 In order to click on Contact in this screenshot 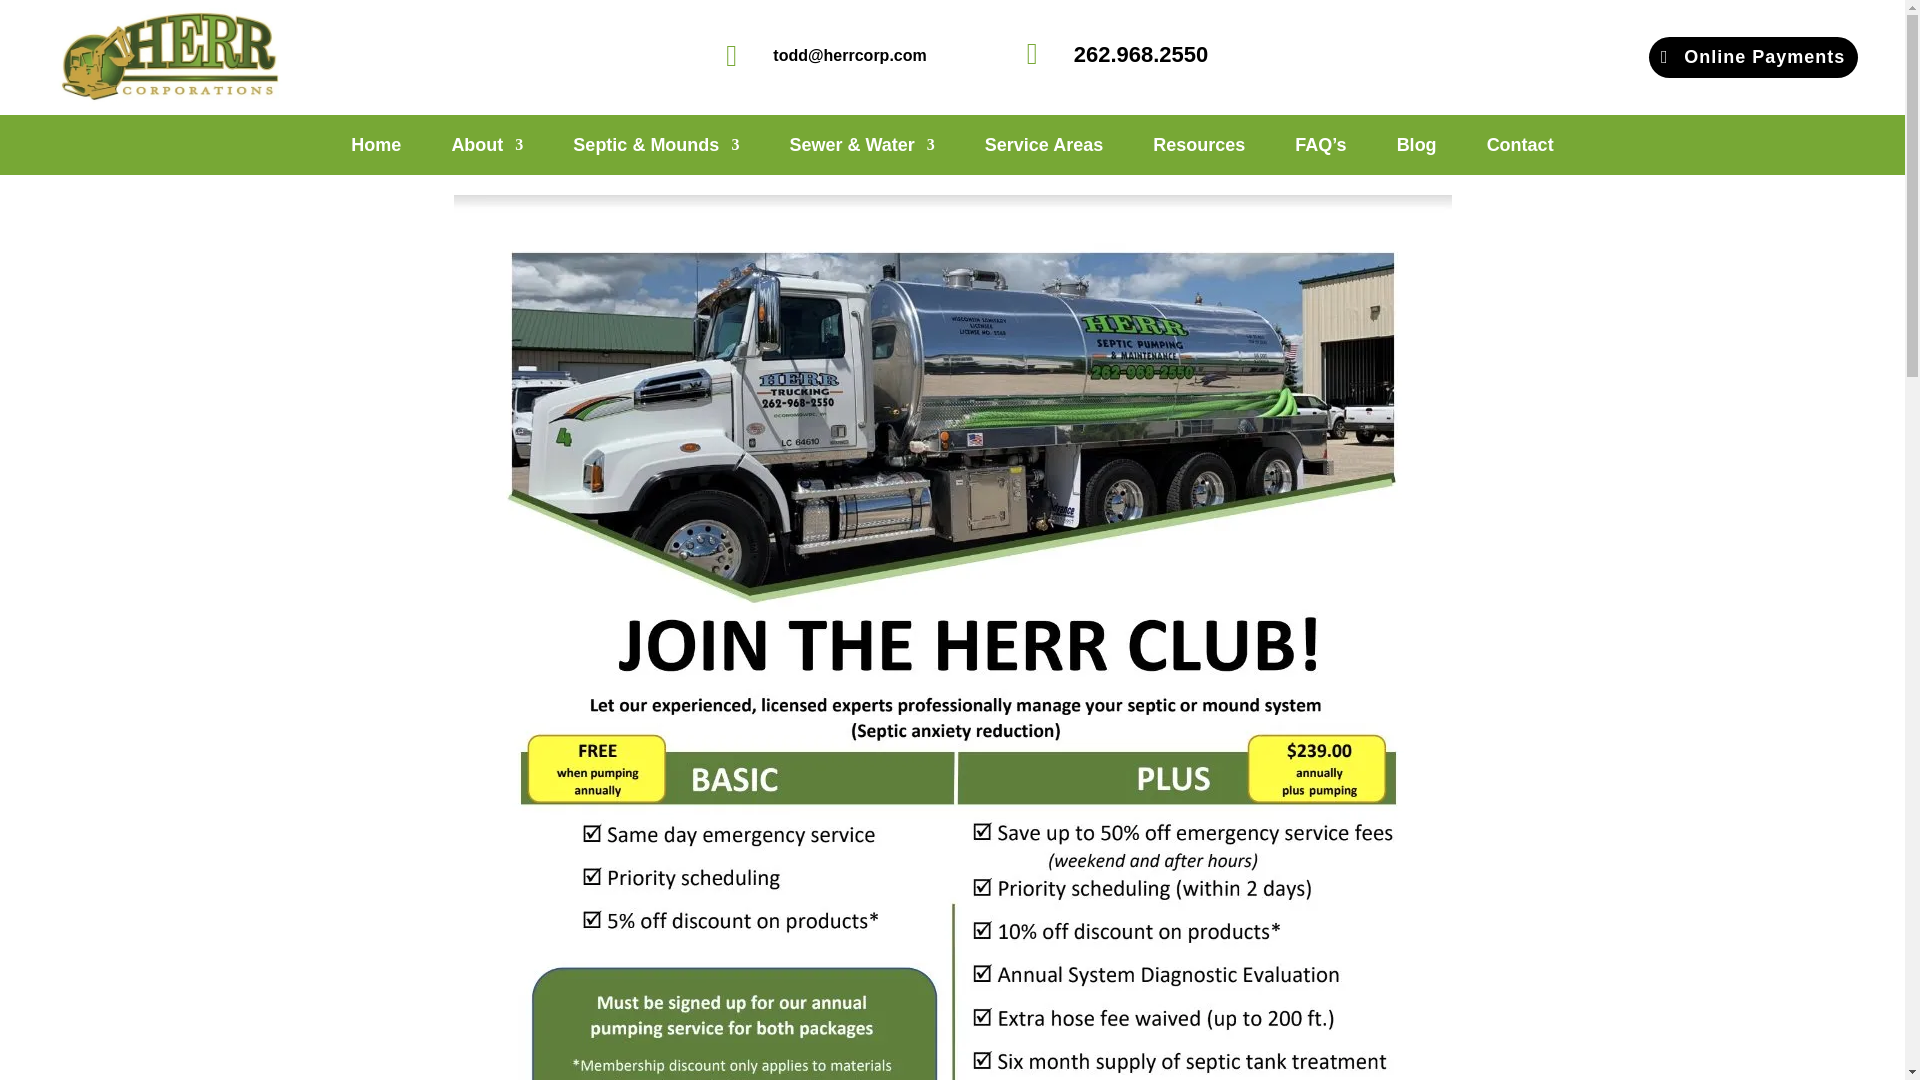, I will do `click(1520, 148)`.